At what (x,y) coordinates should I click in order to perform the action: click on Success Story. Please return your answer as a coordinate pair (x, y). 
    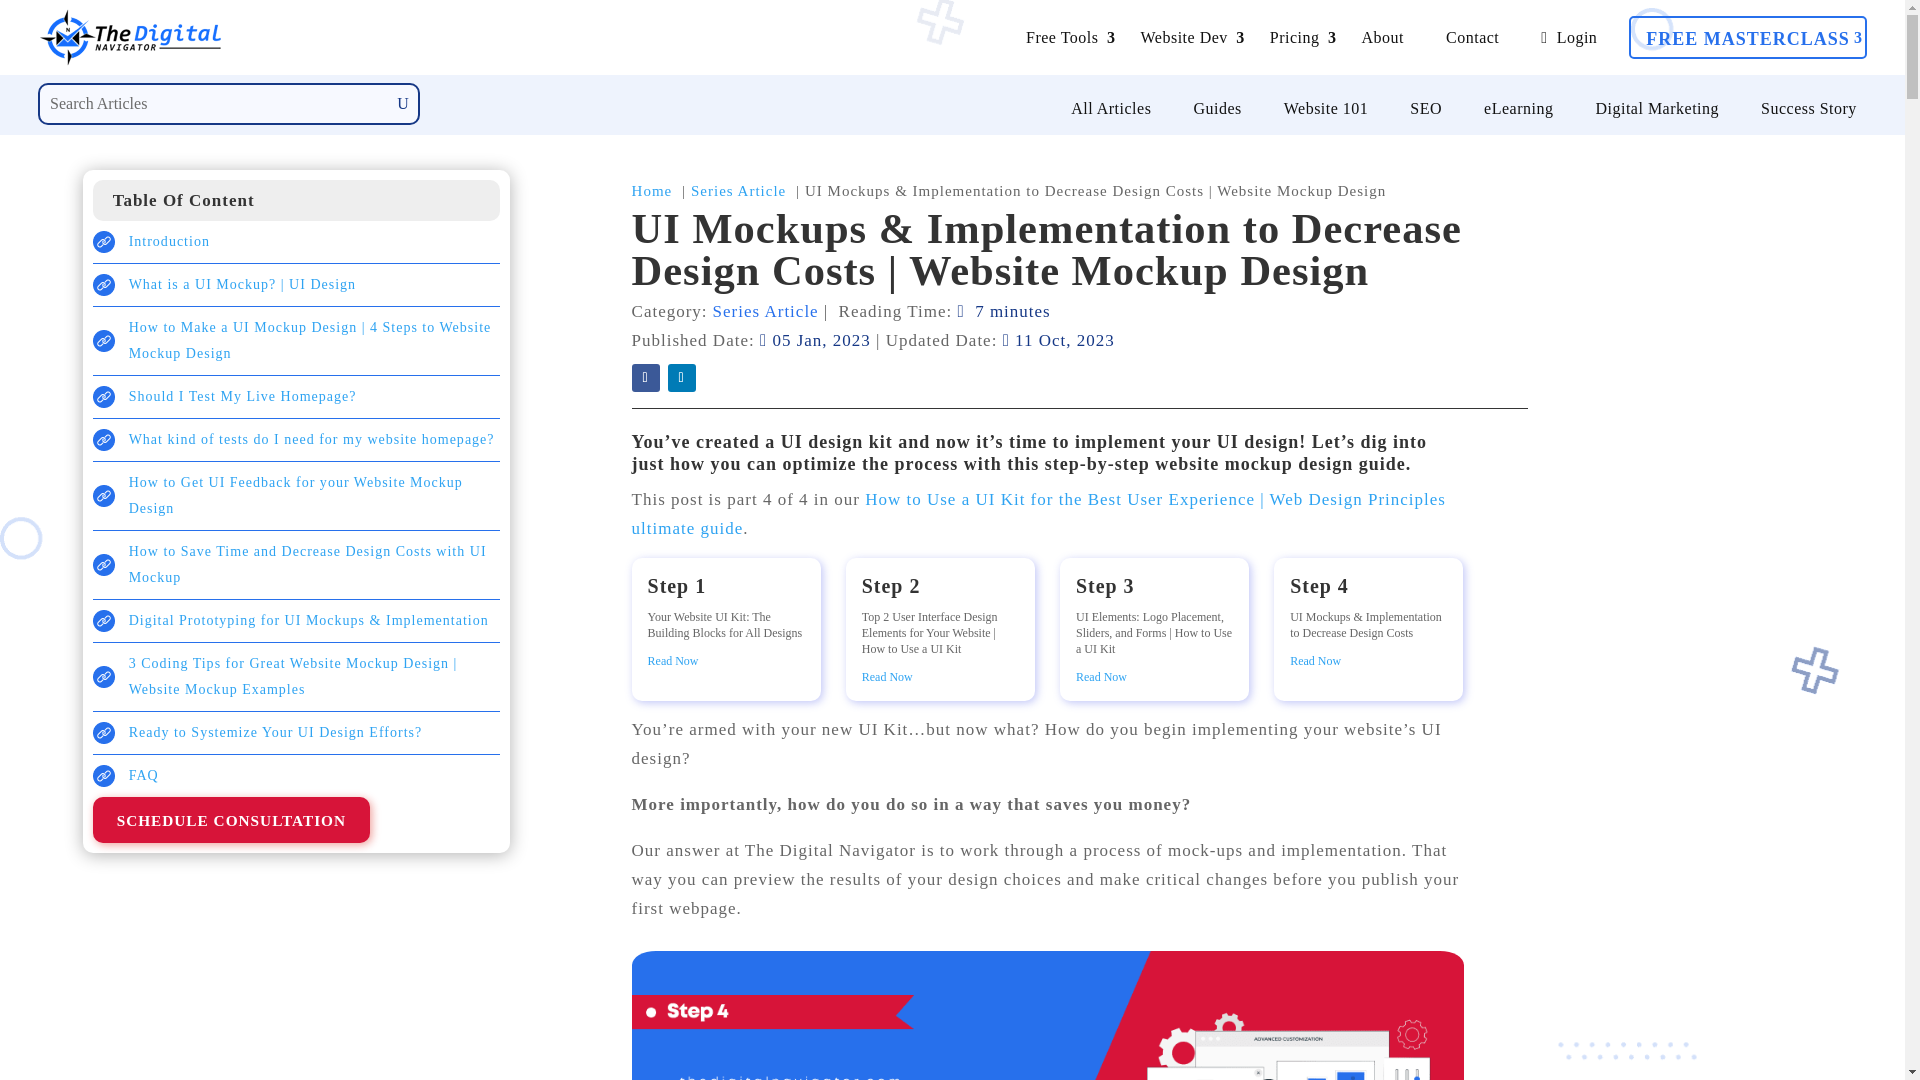
    Looking at the image, I should click on (1808, 108).